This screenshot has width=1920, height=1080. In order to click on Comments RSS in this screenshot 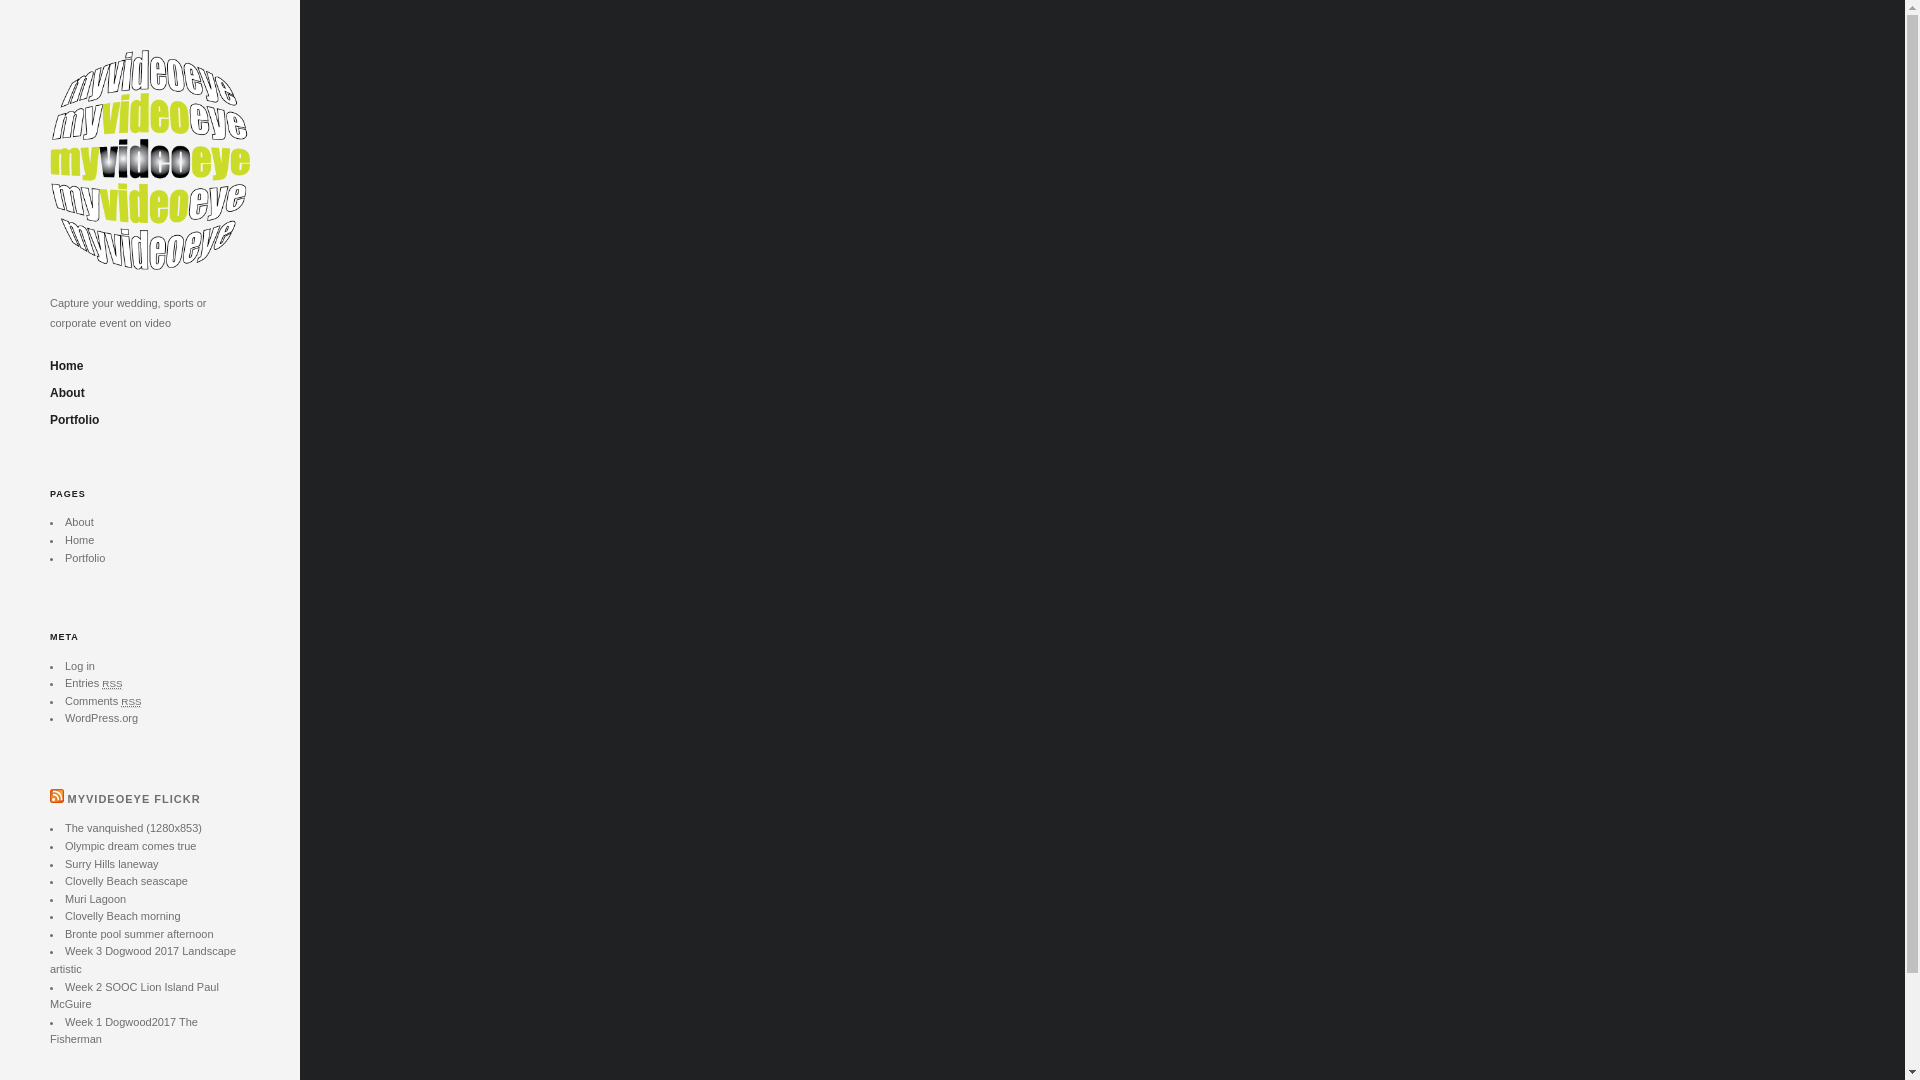, I will do `click(104, 701)`.